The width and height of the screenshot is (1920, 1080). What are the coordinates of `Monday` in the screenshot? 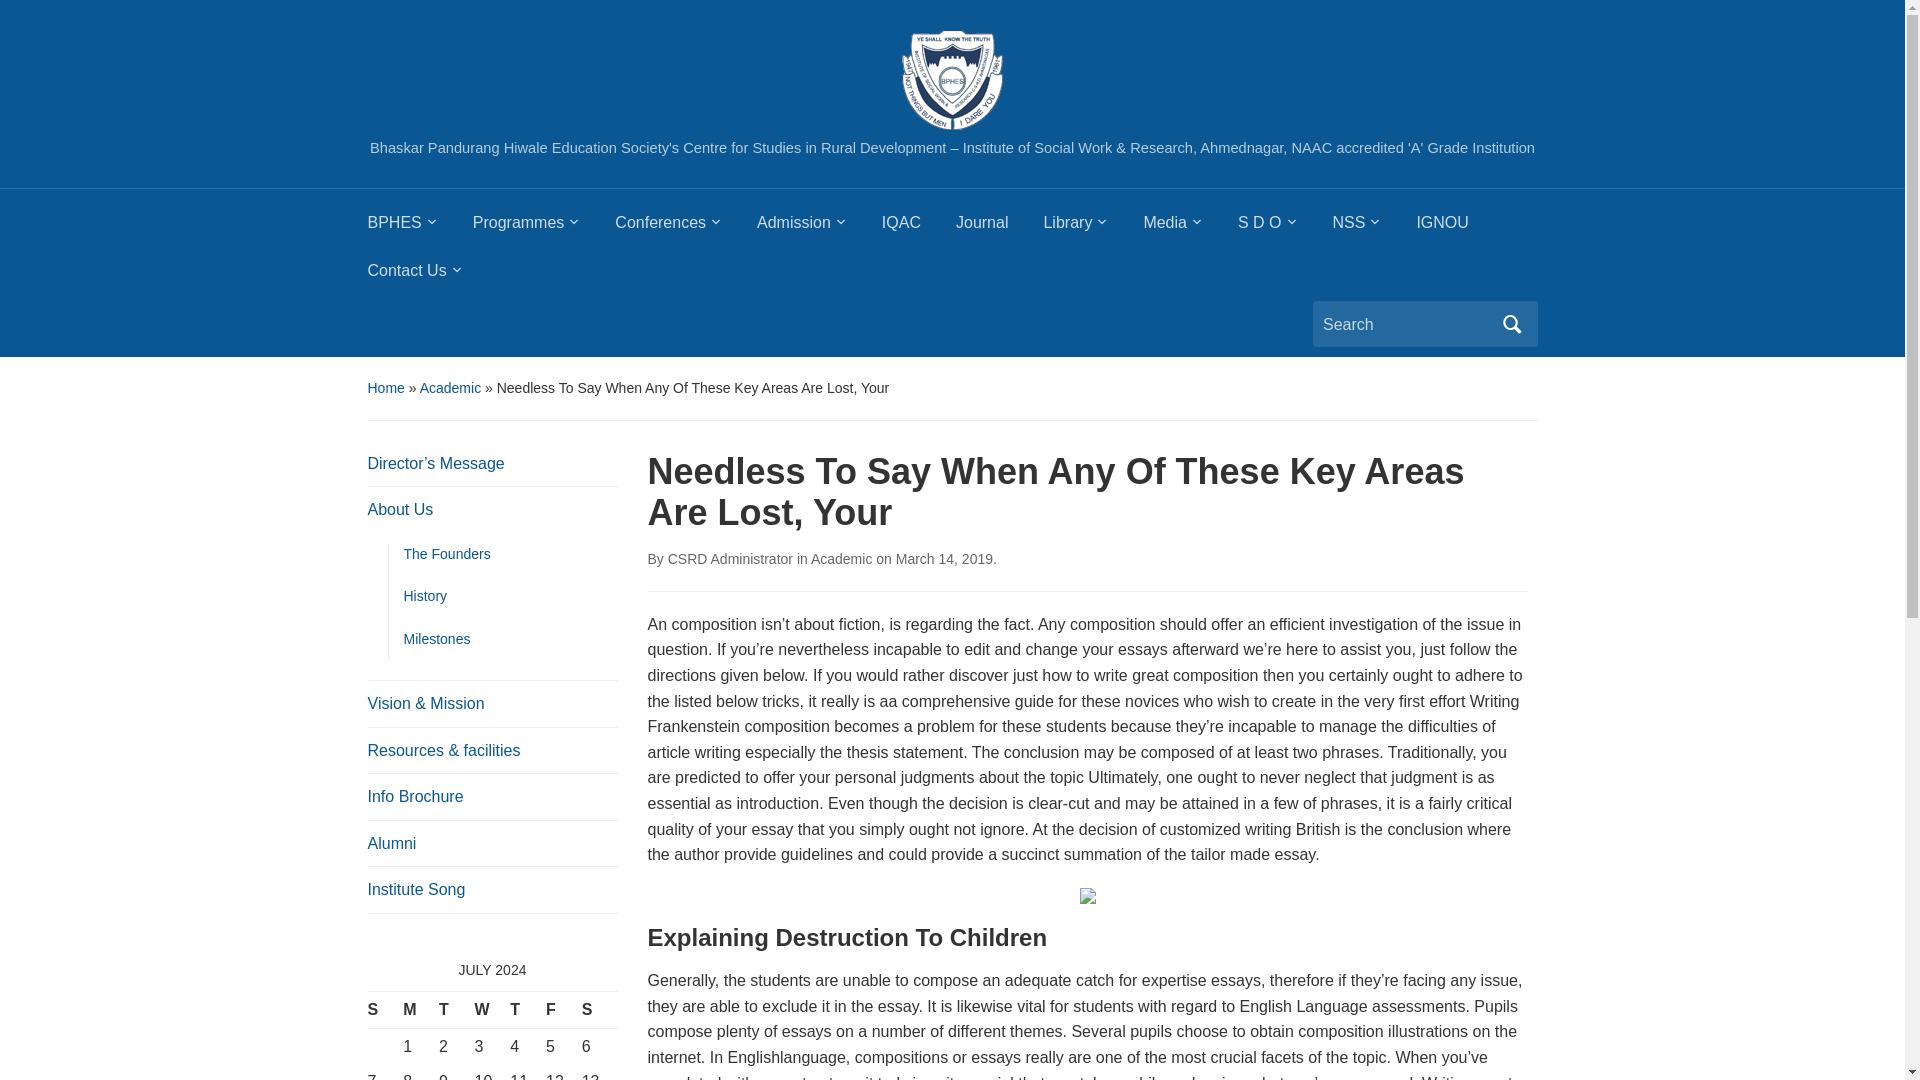 It's located at (421, 1010).